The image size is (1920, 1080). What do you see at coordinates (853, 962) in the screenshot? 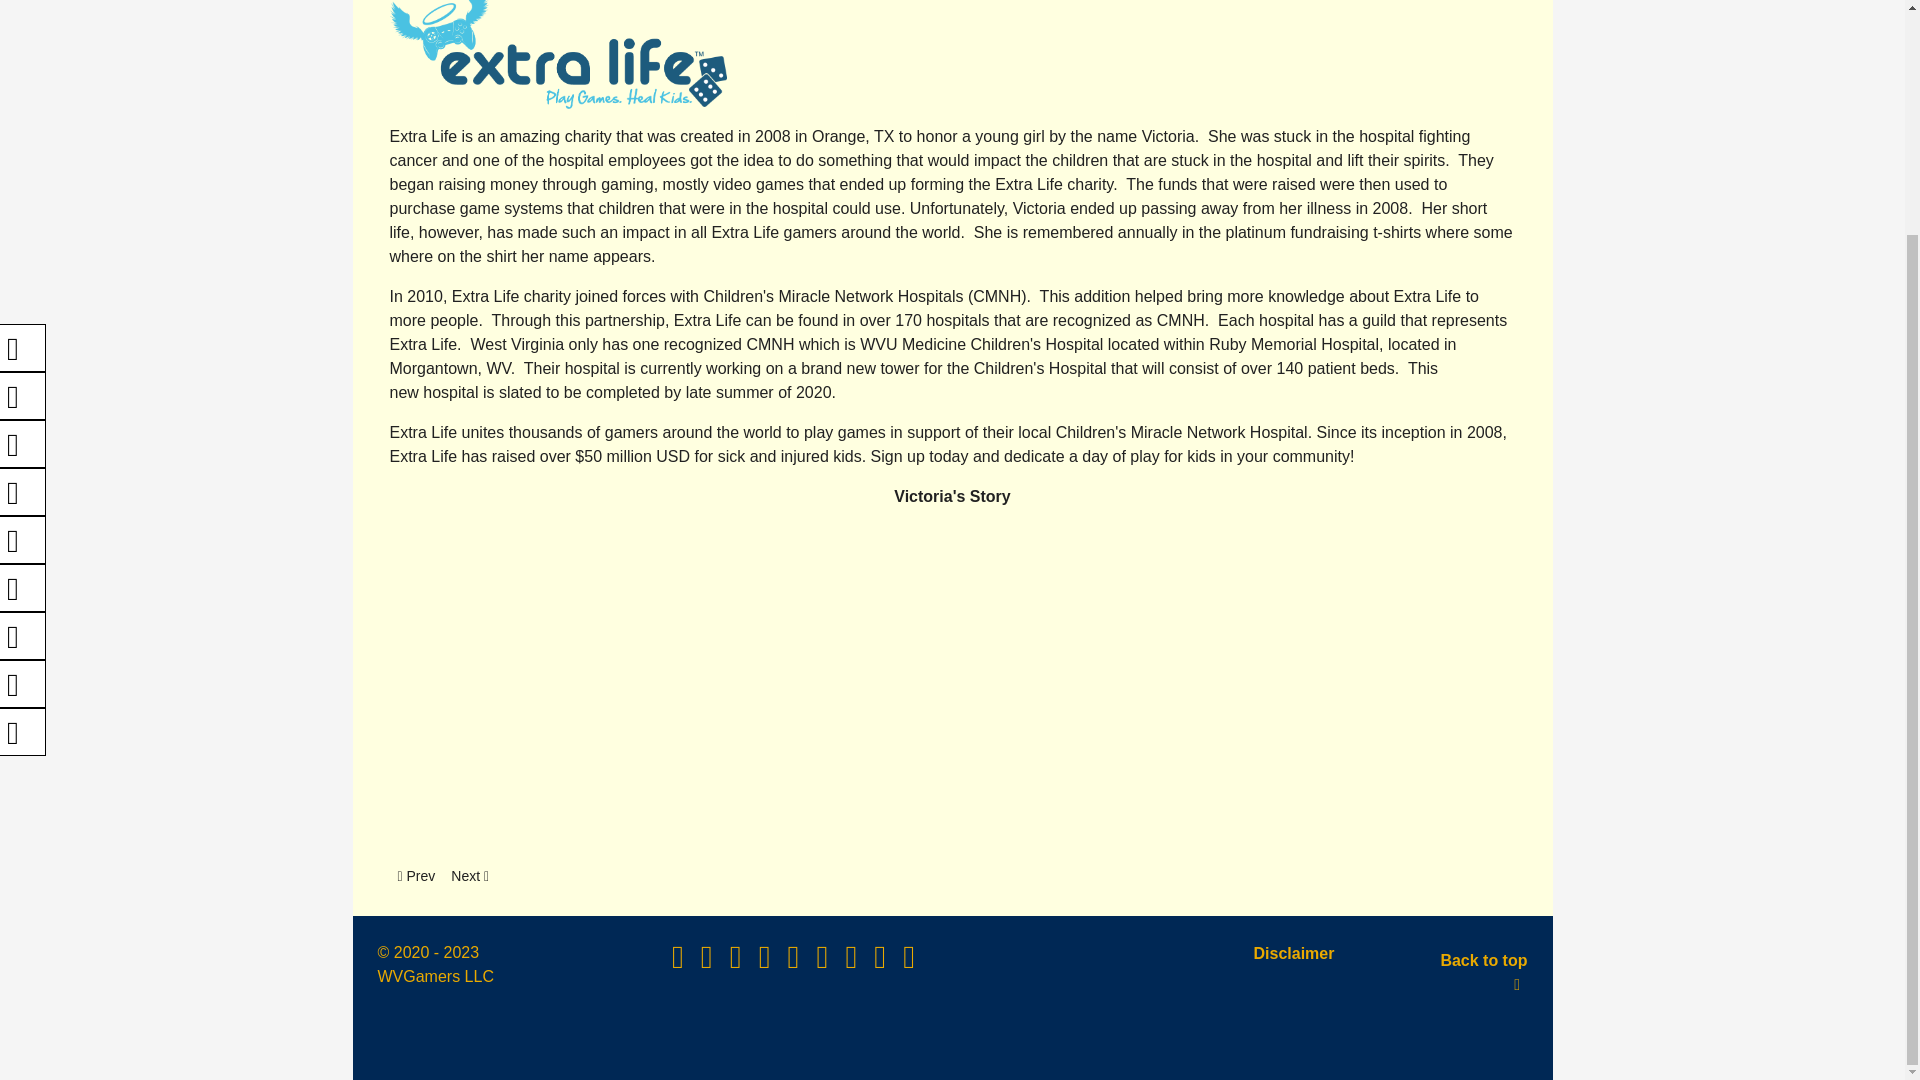
I see `TikTok` at bounding box center [853, 962].